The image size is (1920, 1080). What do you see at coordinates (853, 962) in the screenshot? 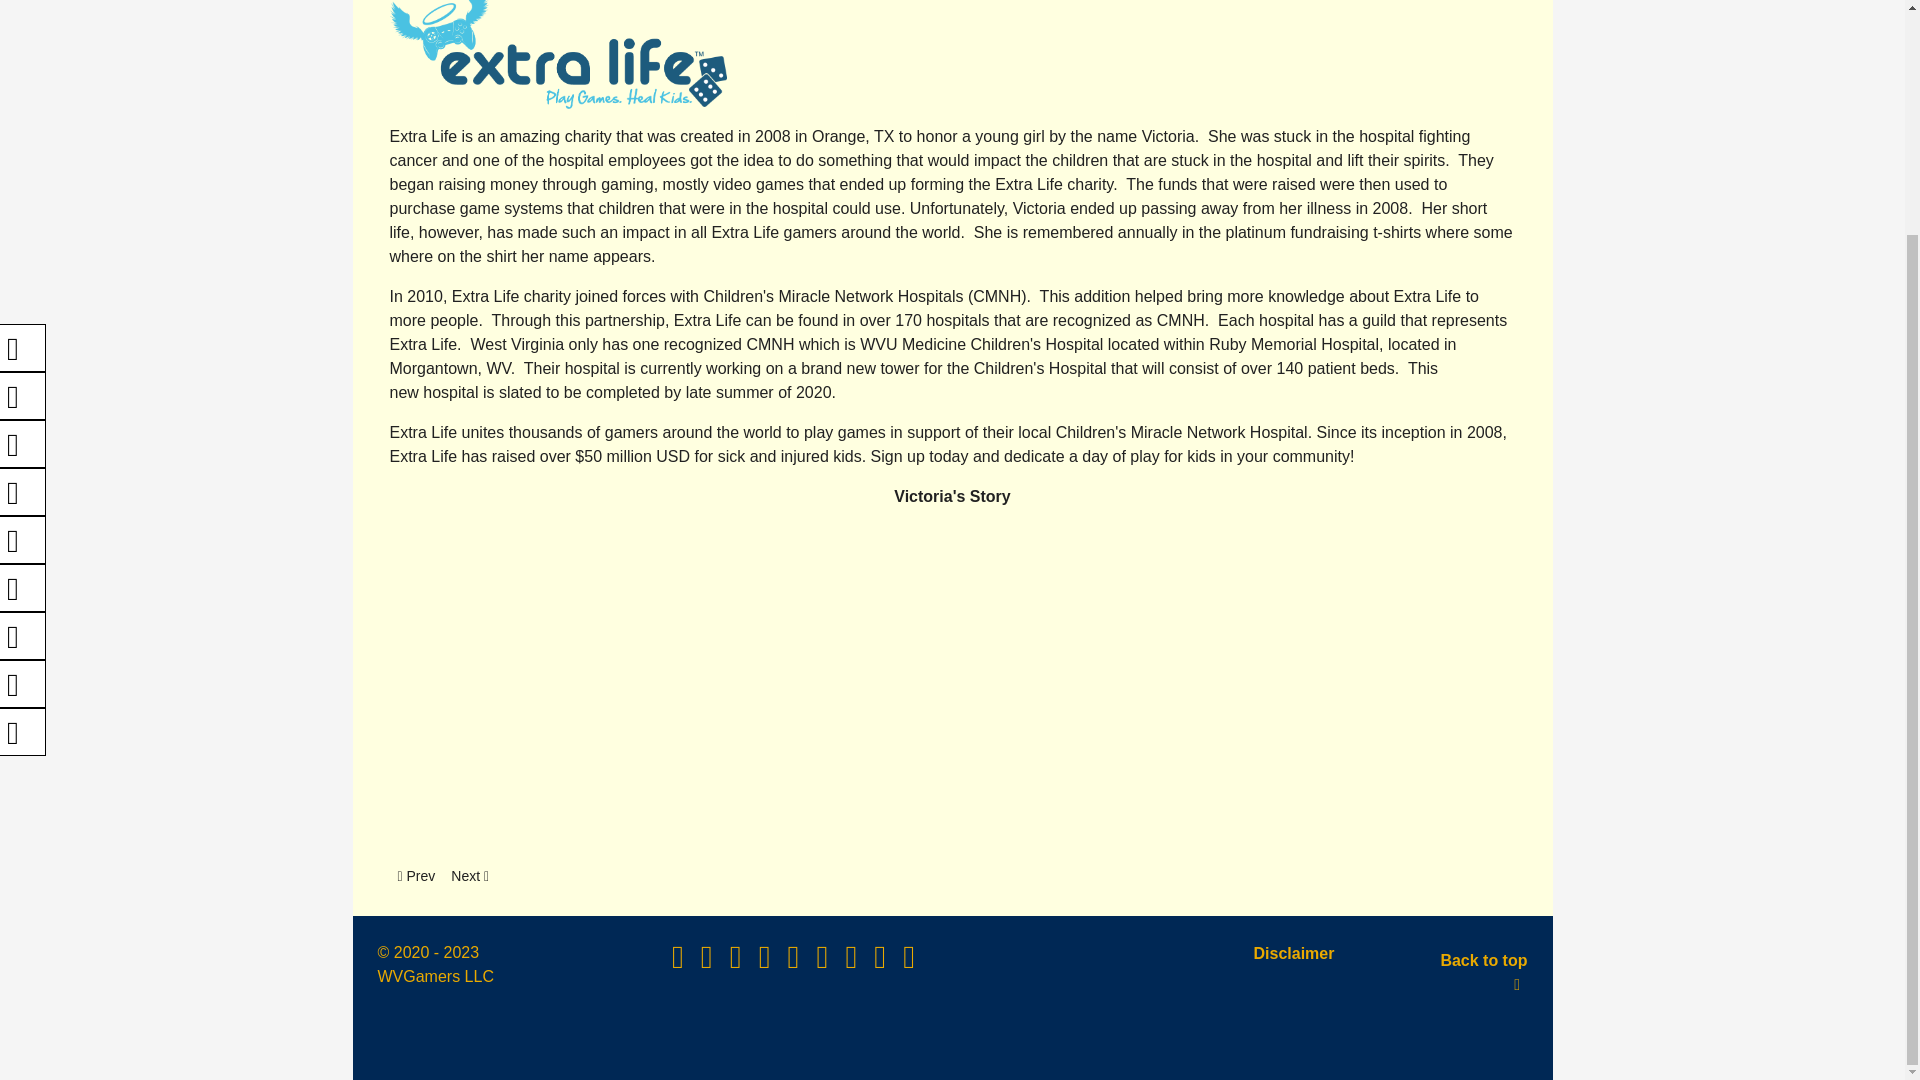
I see `TikTok` at bounding box center [853, 962].